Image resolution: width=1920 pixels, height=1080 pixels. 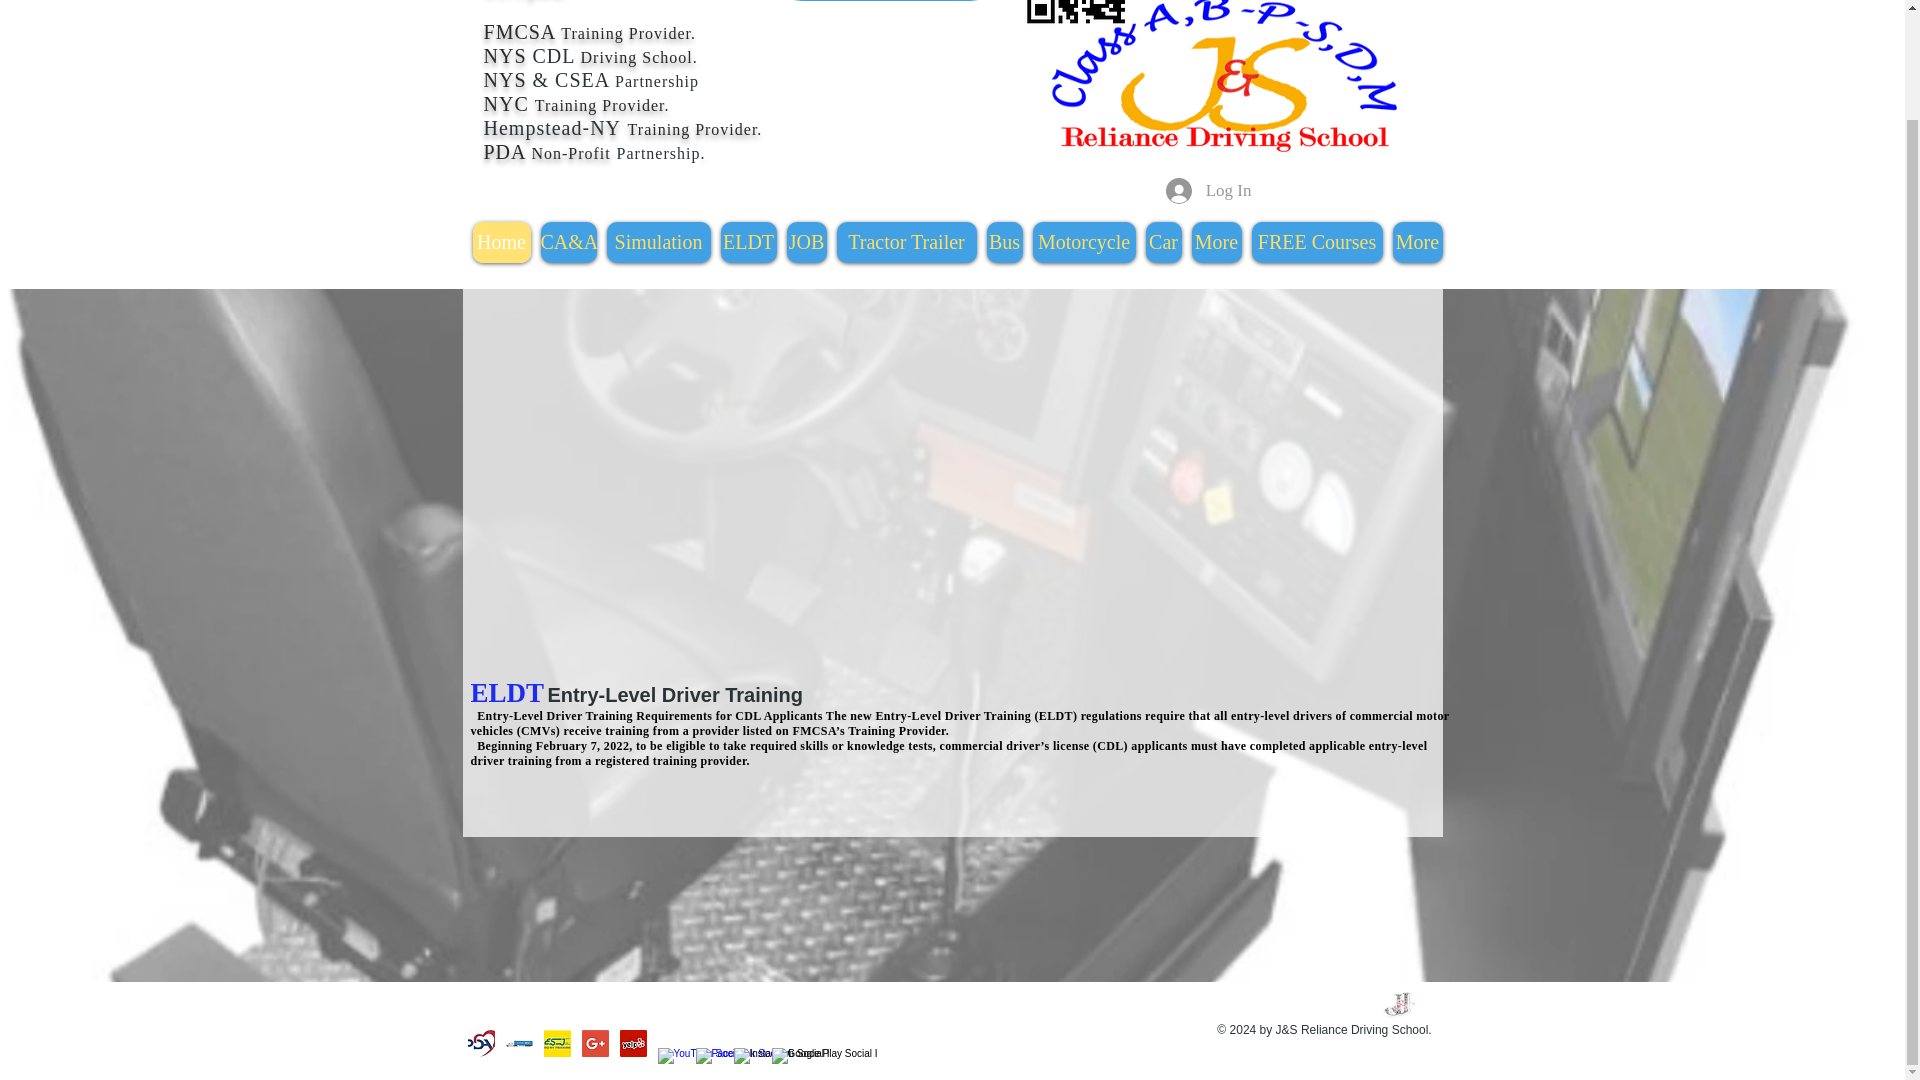 I want to click on Simulation, so click(x=658, y=242).